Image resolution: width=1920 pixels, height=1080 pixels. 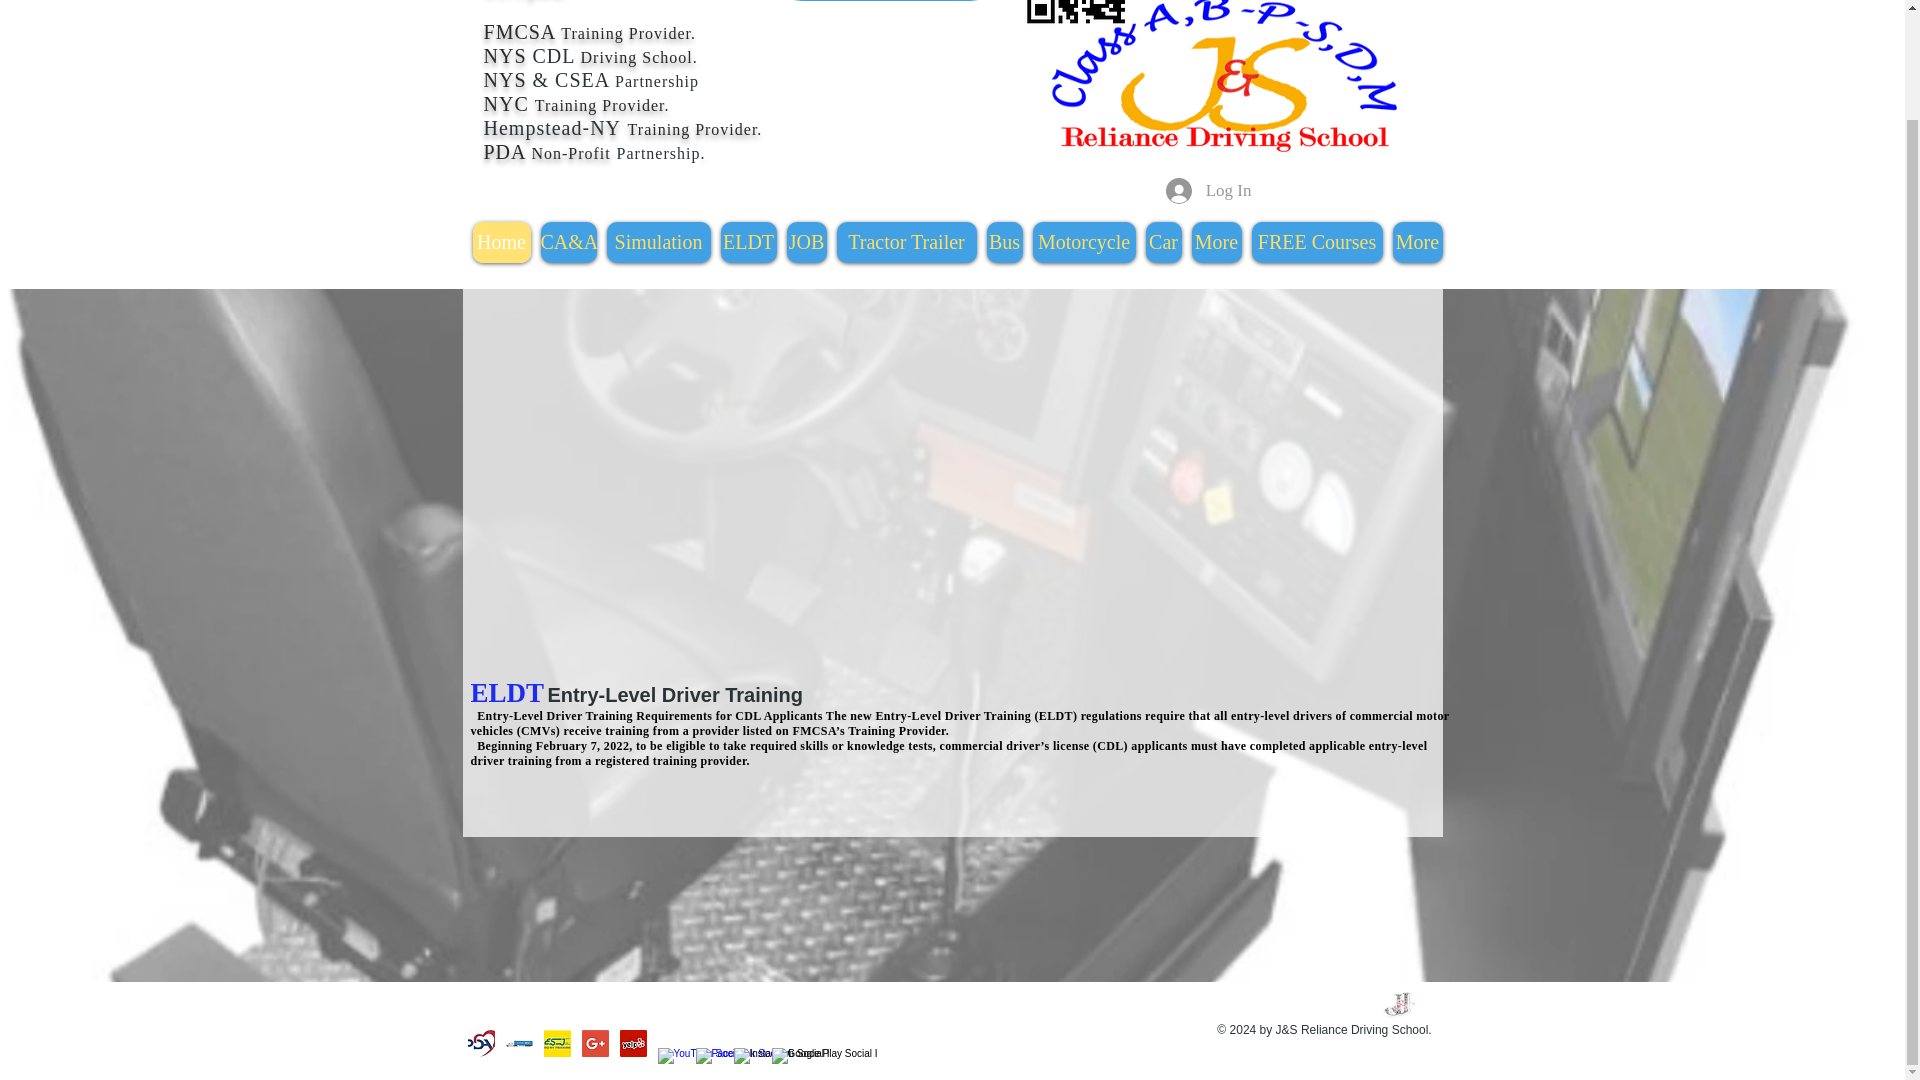 I want to click on Simulation, so click(x=658, y=242).